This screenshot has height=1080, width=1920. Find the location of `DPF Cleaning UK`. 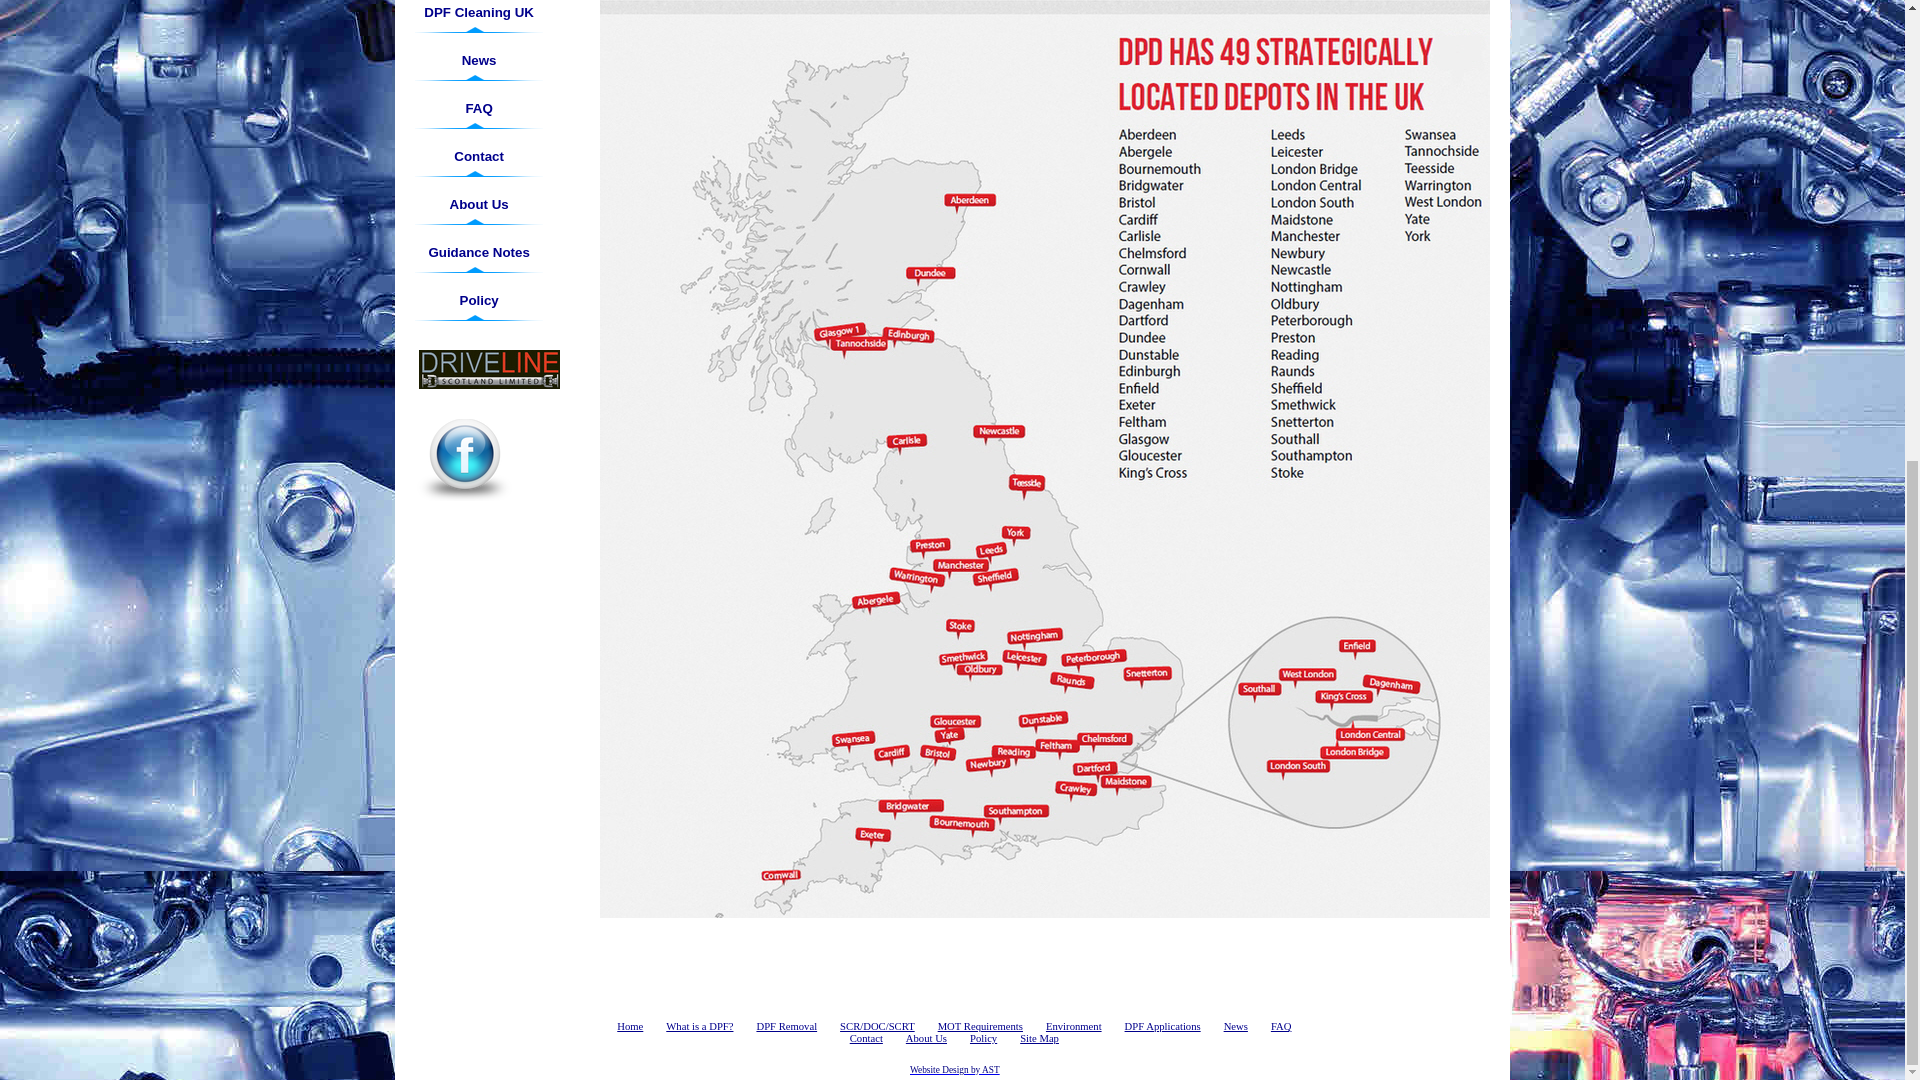

DPF Cleaning UK is located at coordinates (478, 12).